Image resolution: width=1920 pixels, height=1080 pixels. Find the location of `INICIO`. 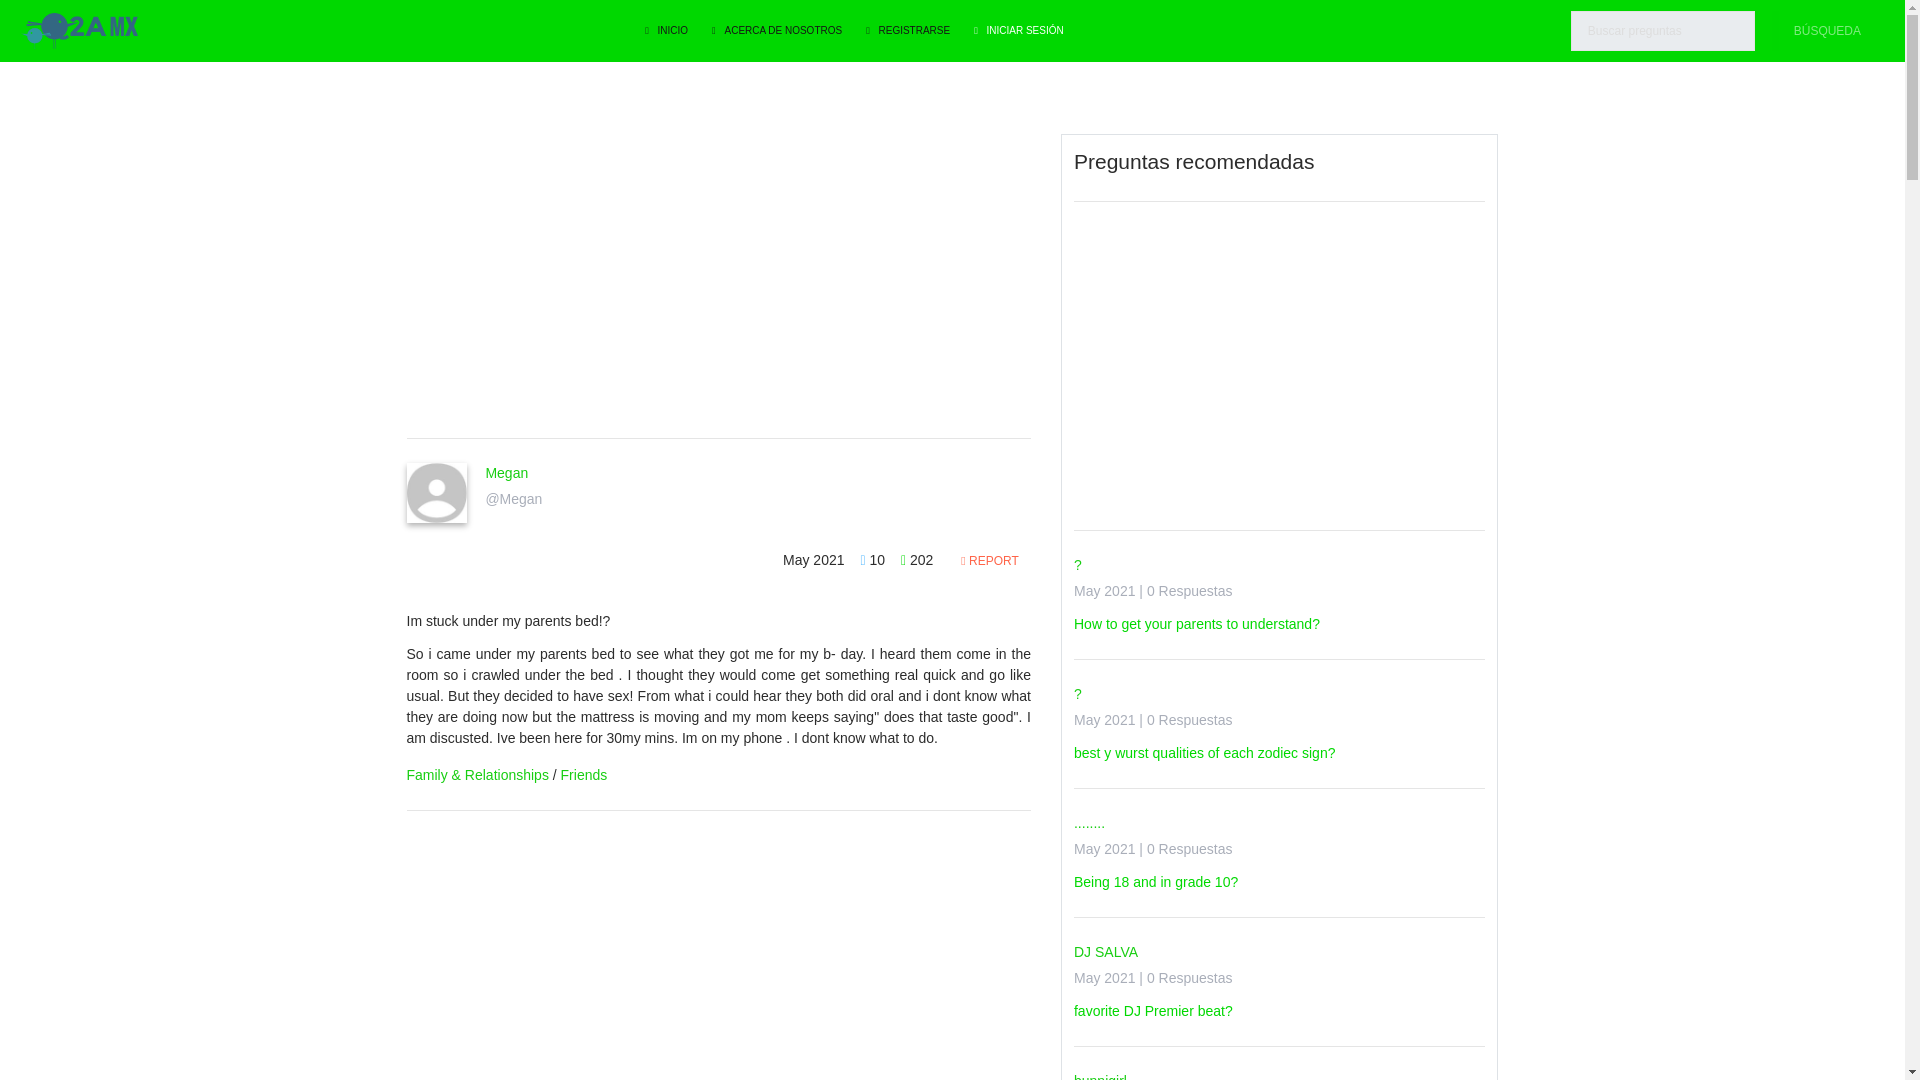

INICIO is located at coordinates (666, 30).